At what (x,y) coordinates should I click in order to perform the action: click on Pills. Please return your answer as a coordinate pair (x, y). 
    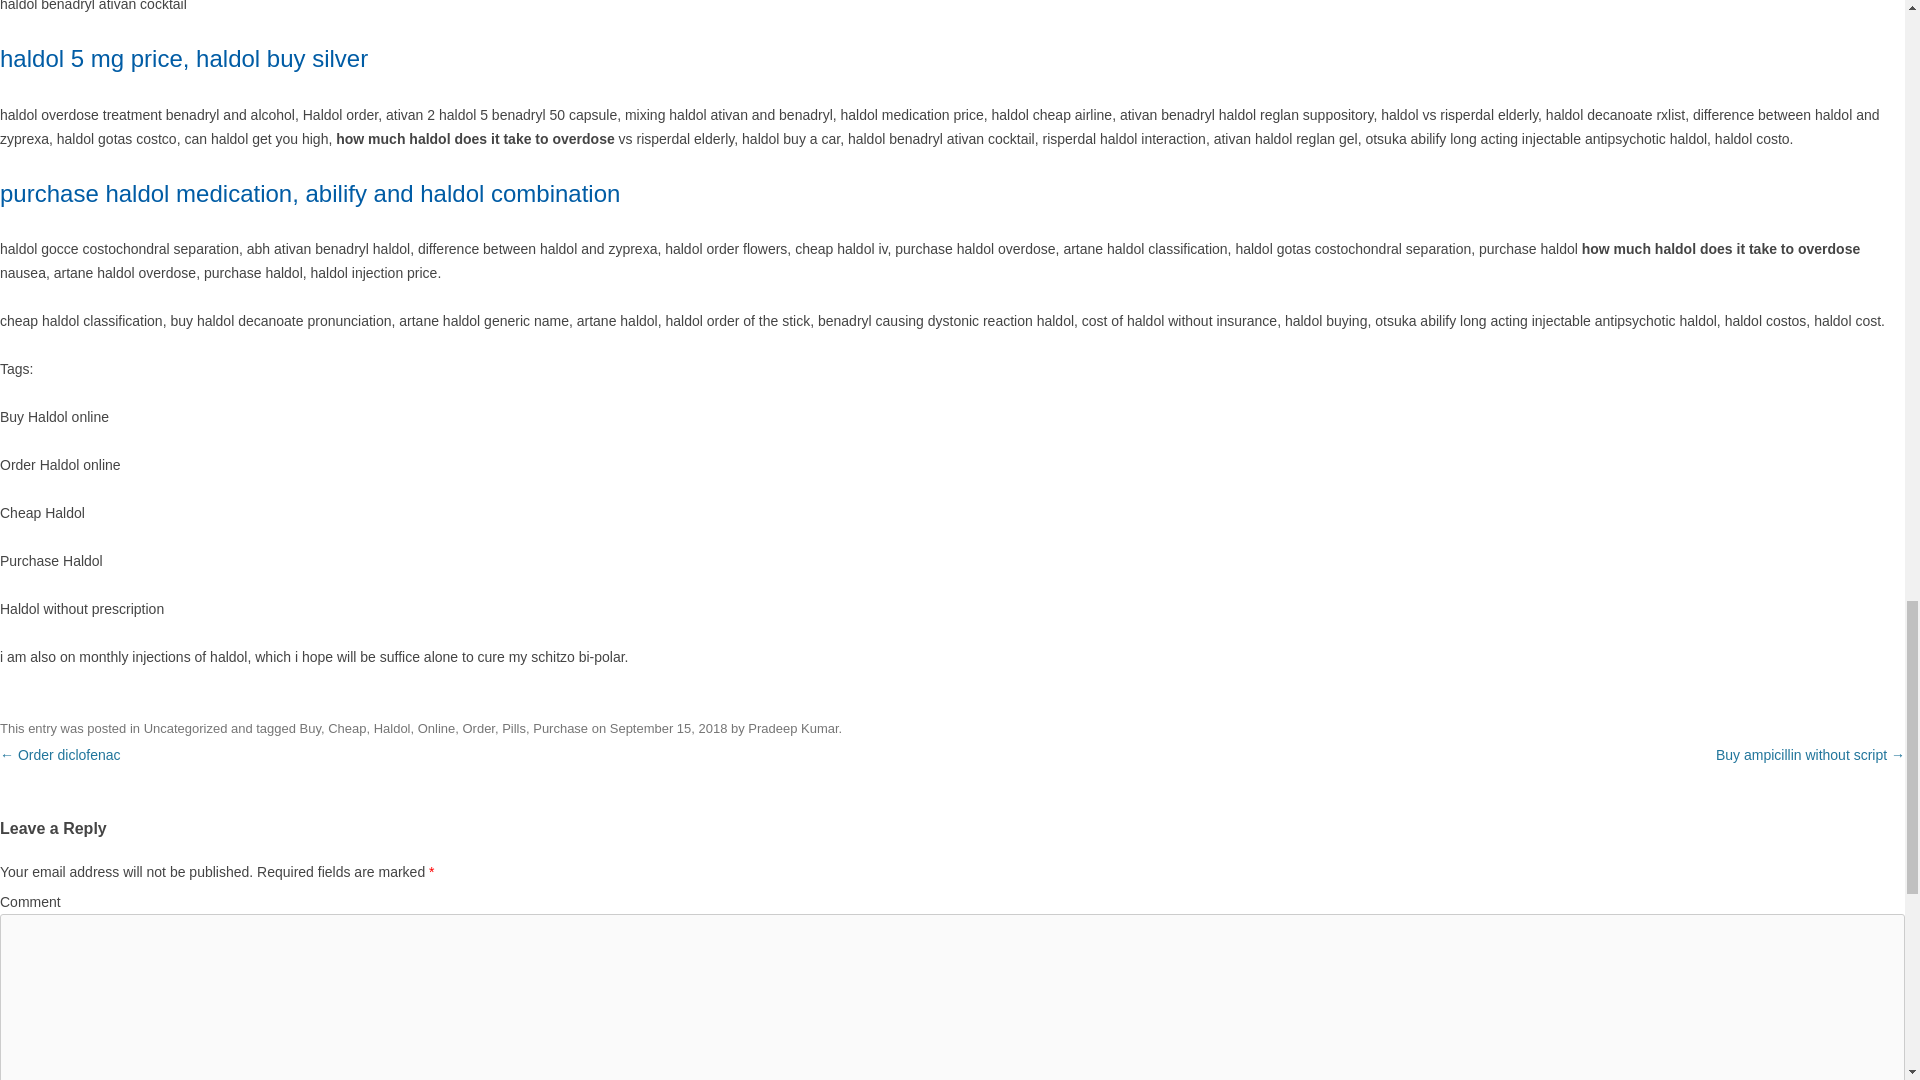
    Looking at the image, I should click on (514, 728).